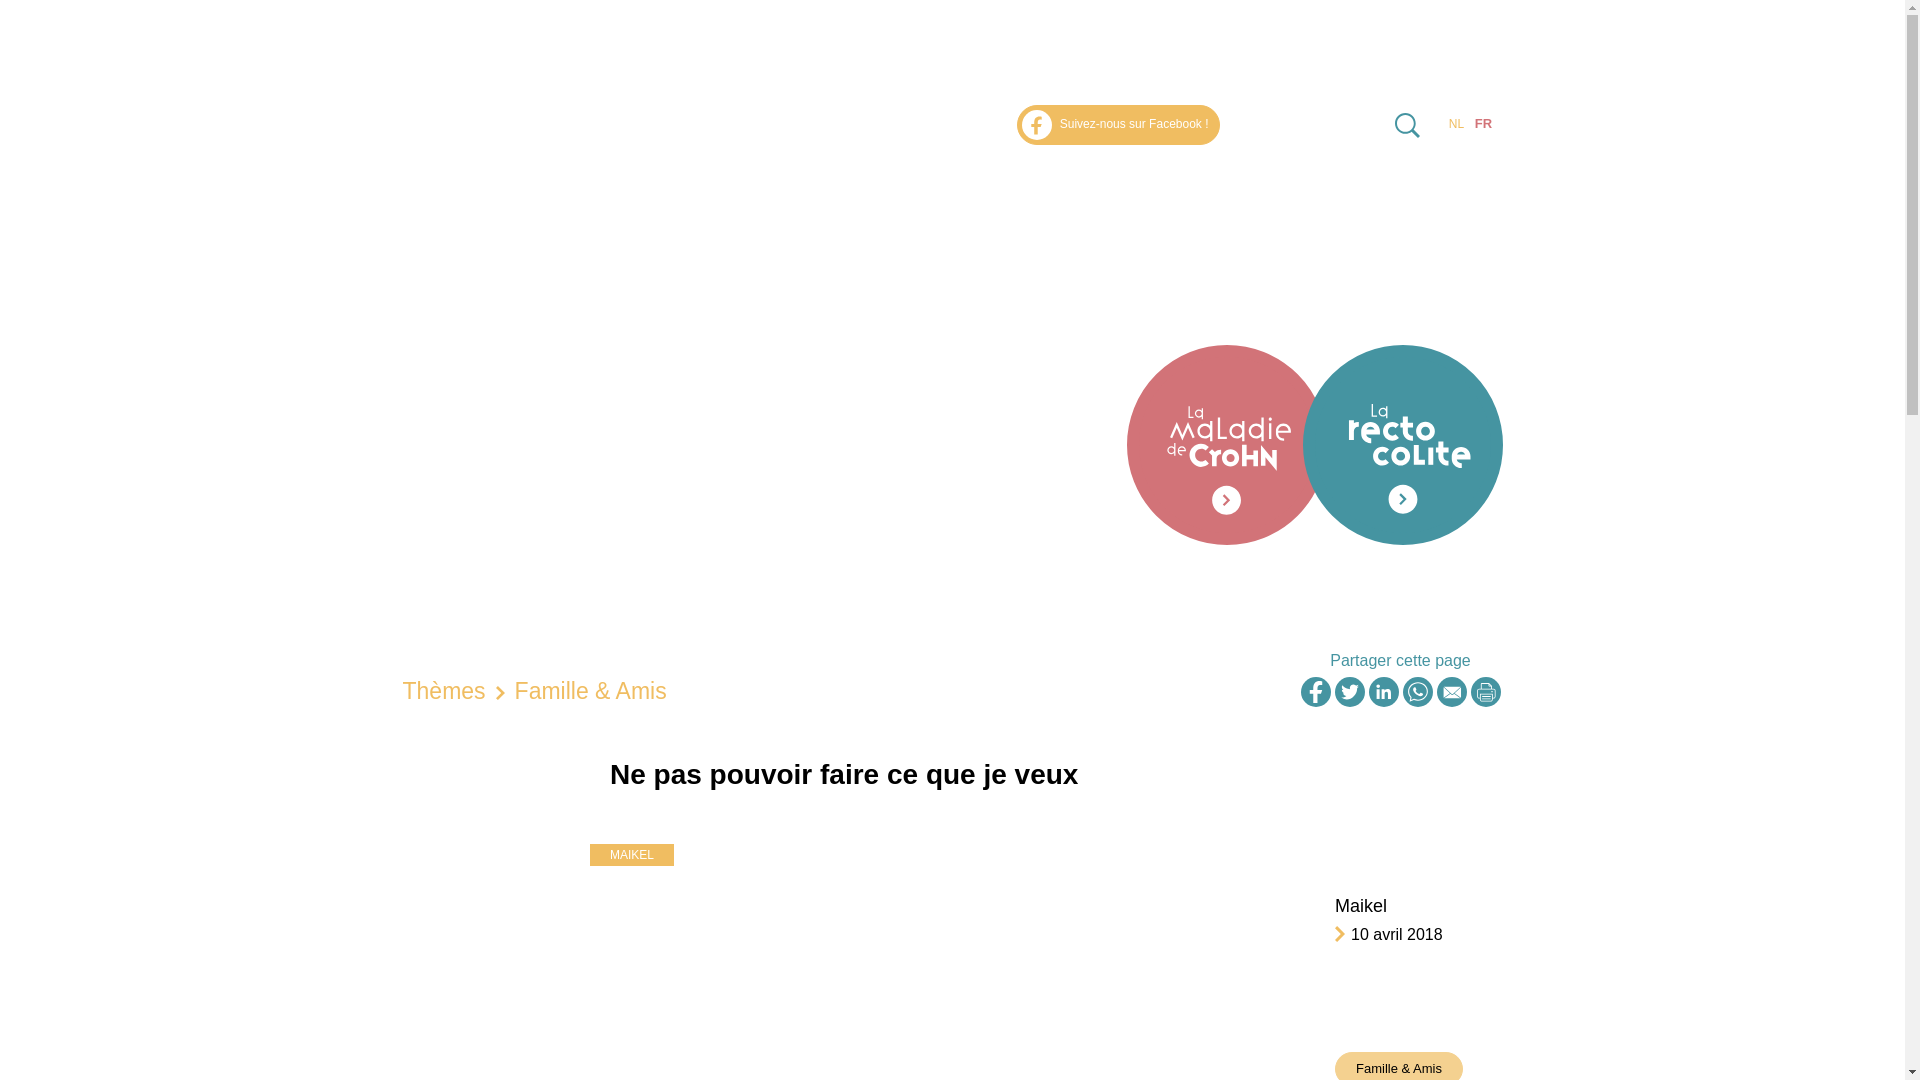 Image resolution: width=1920 pixels, height=1080 pixels. Describe the element at coordinates (1118, 125) in the screenshot. I see `Suivez-nous sur Facebook !` at that location.